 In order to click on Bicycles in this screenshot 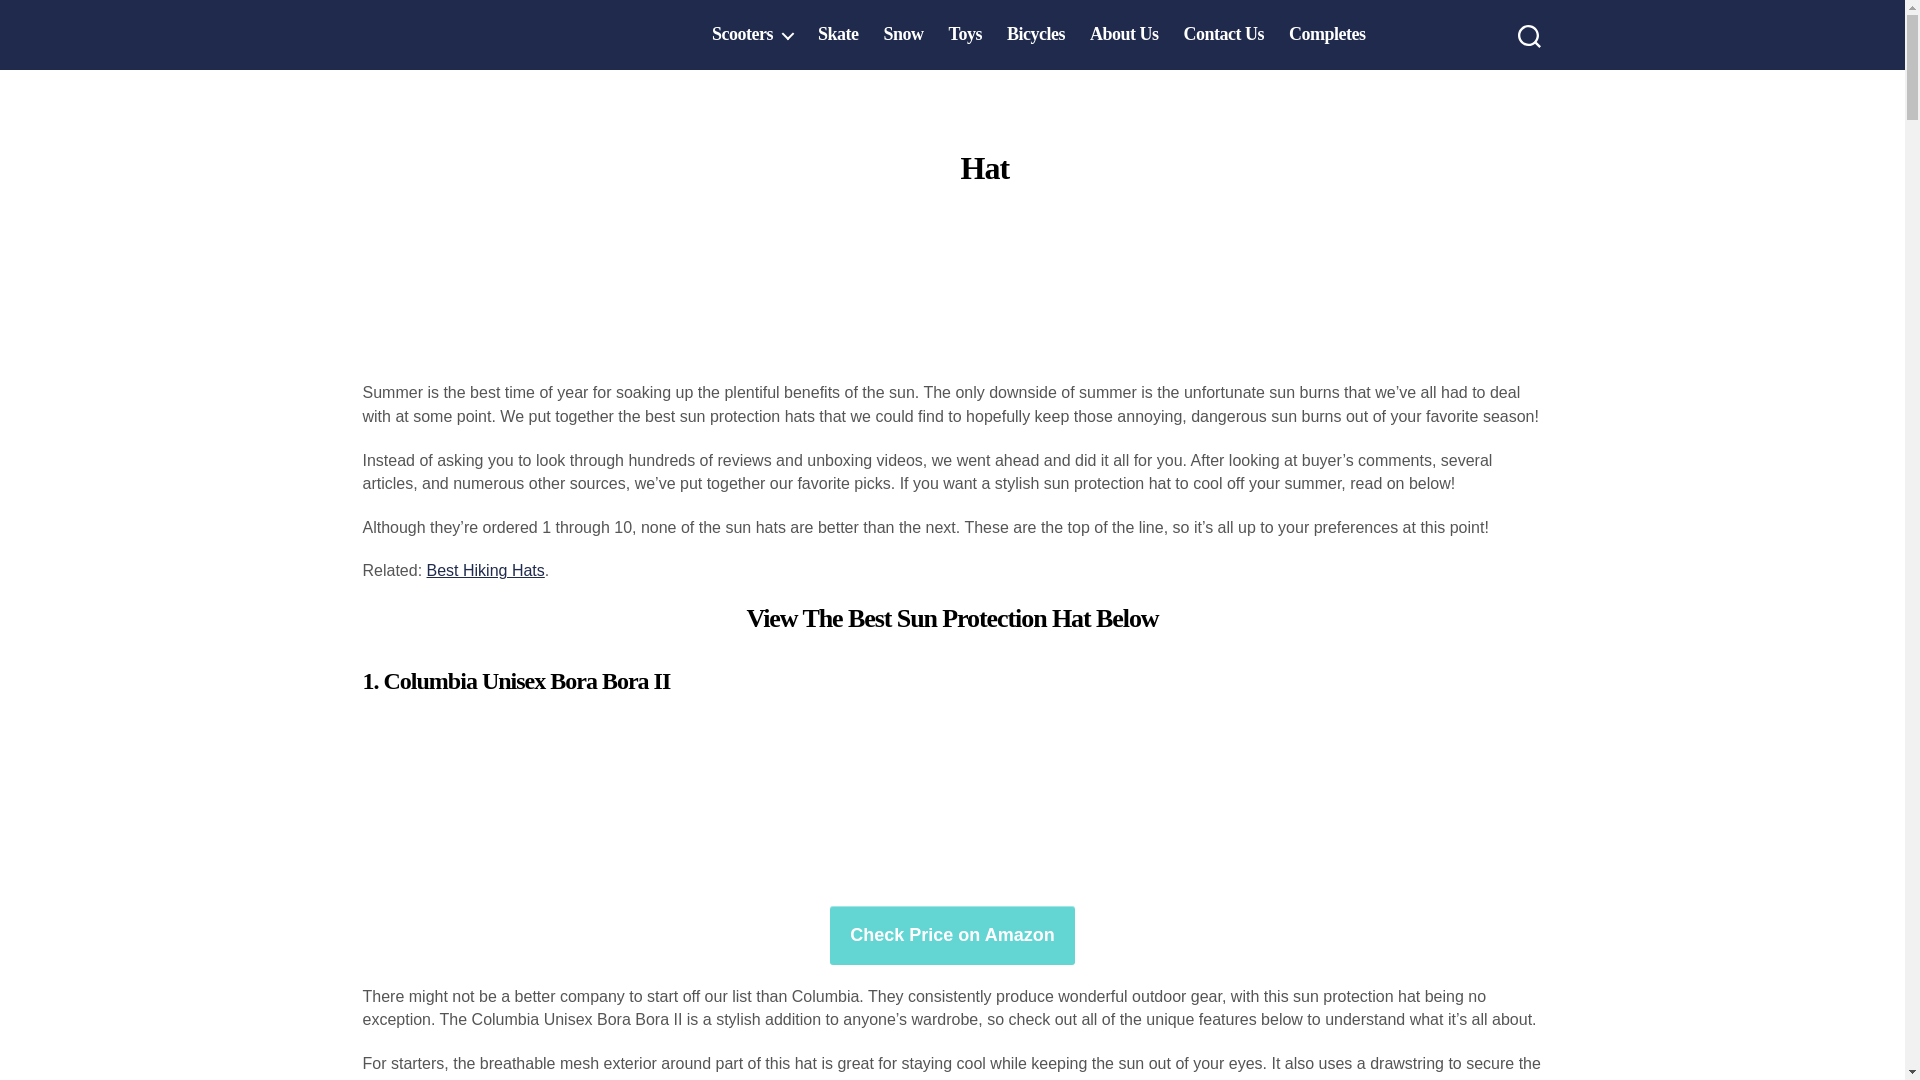, I will do `click(1036, 34)`.